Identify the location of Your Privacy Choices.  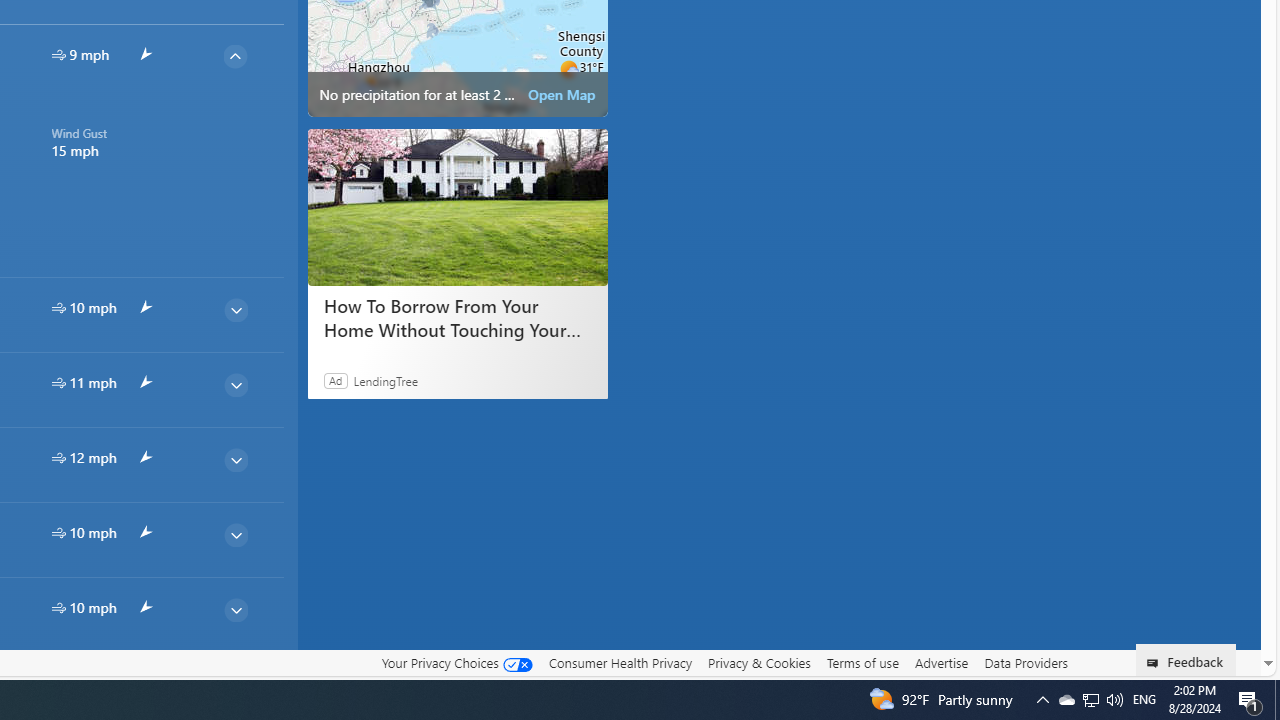
(456, 662).